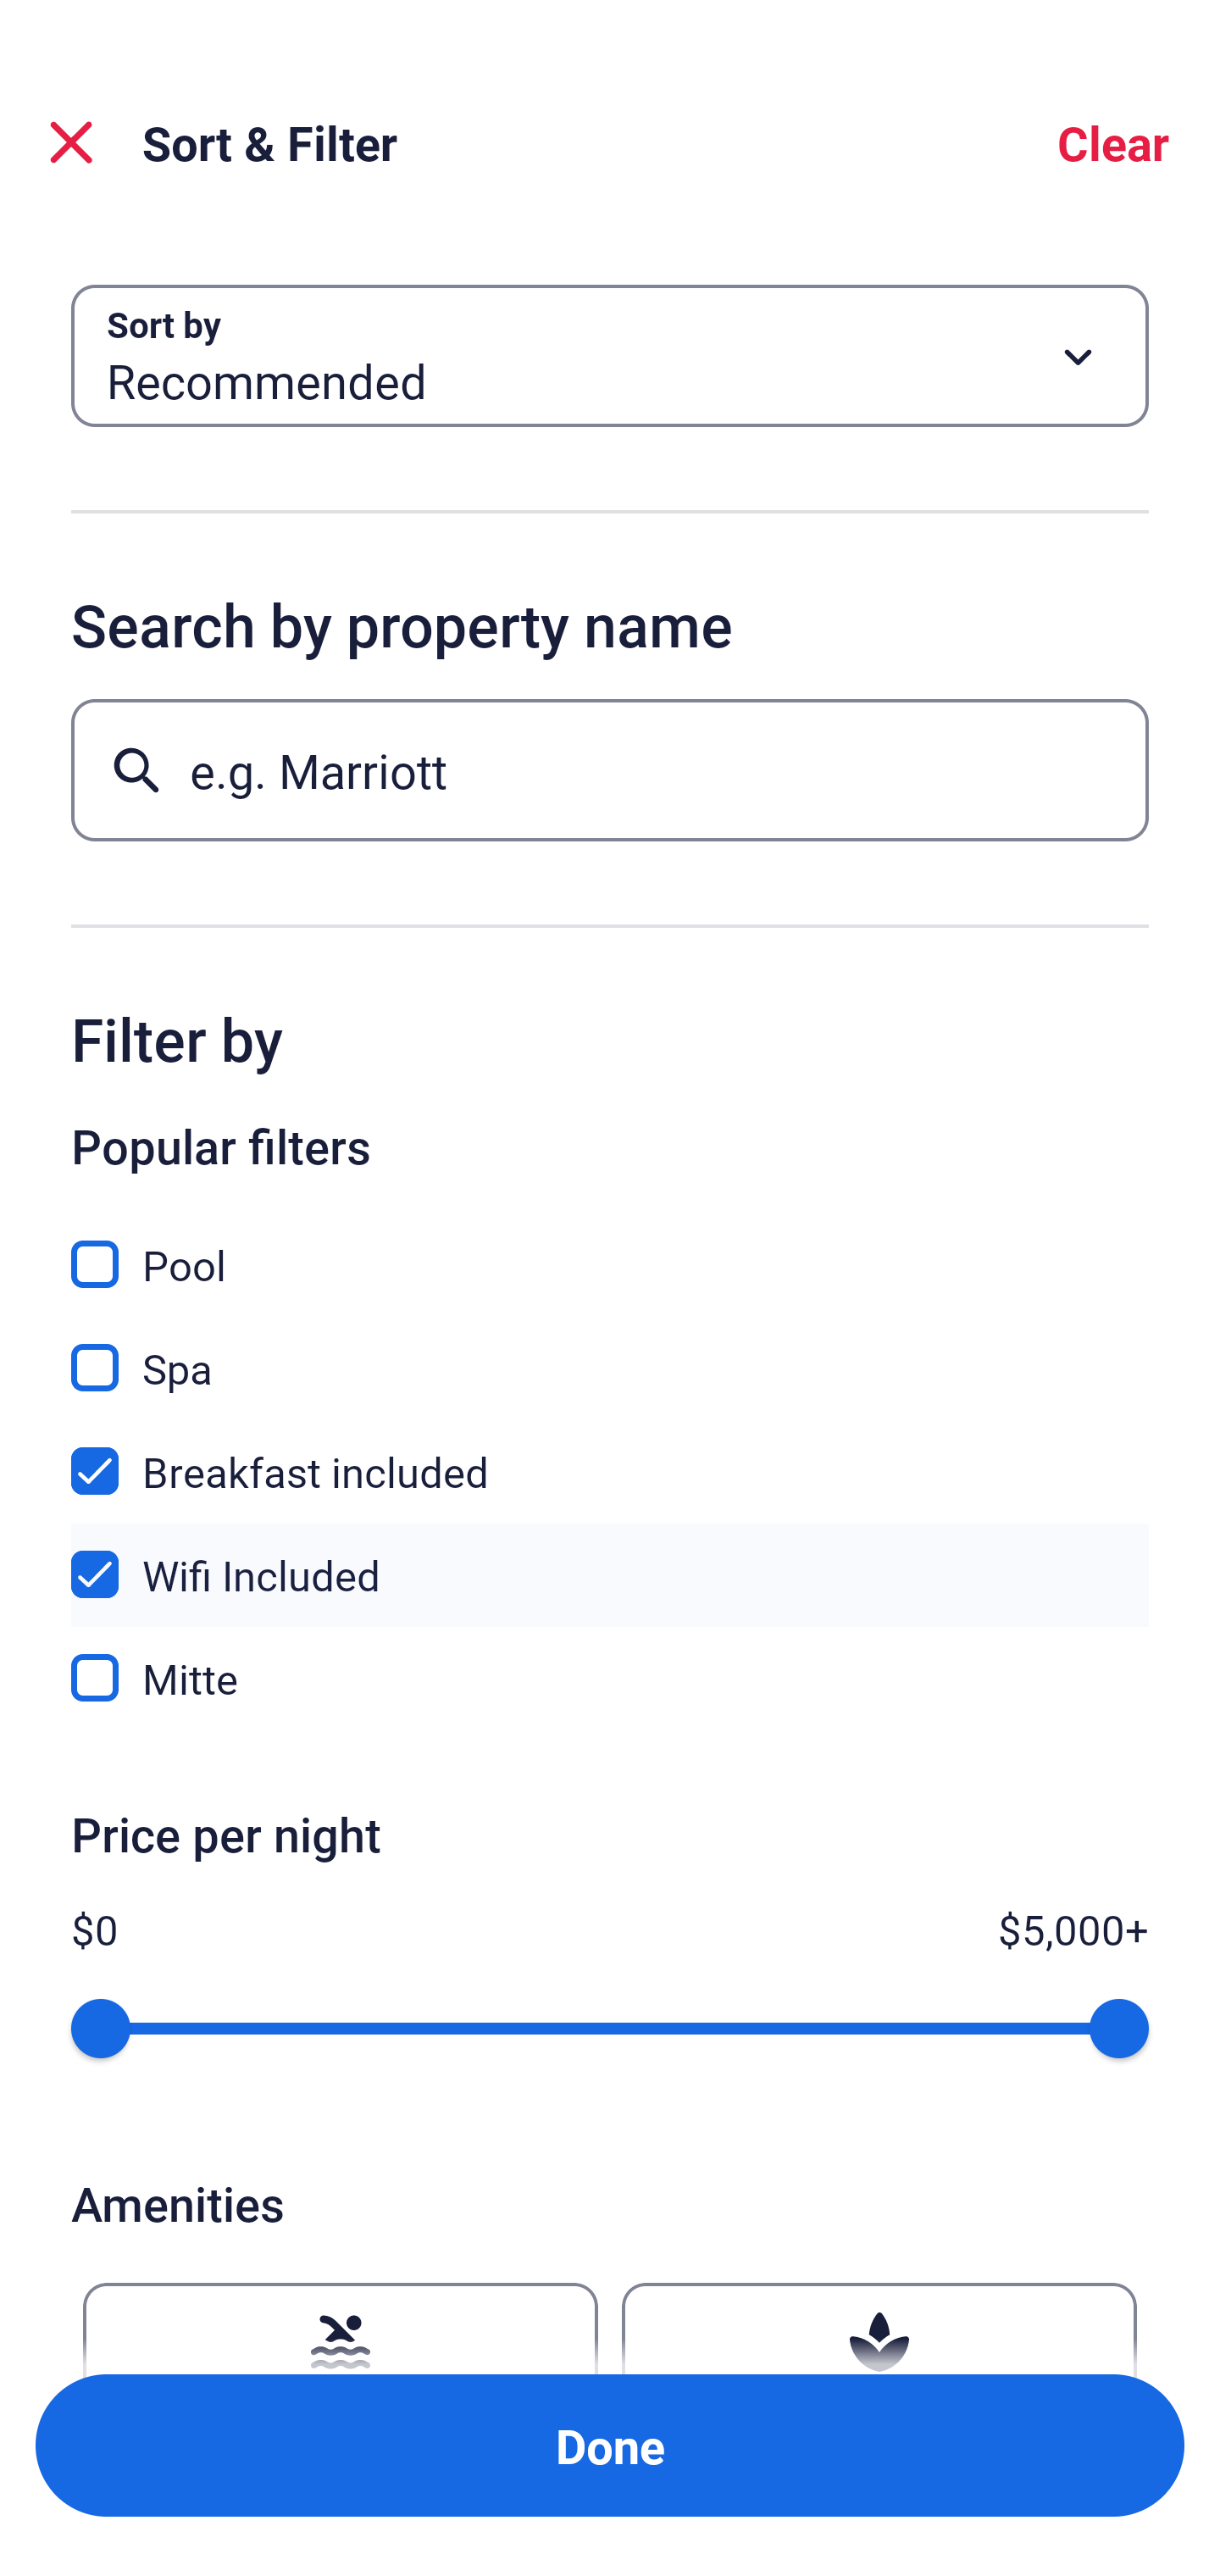 The width and height of the screenshot is (1220, 2576). Describe the element at coordinates (610, 769) in the screenshot. I see `e.g. Marriott Button` at that location.